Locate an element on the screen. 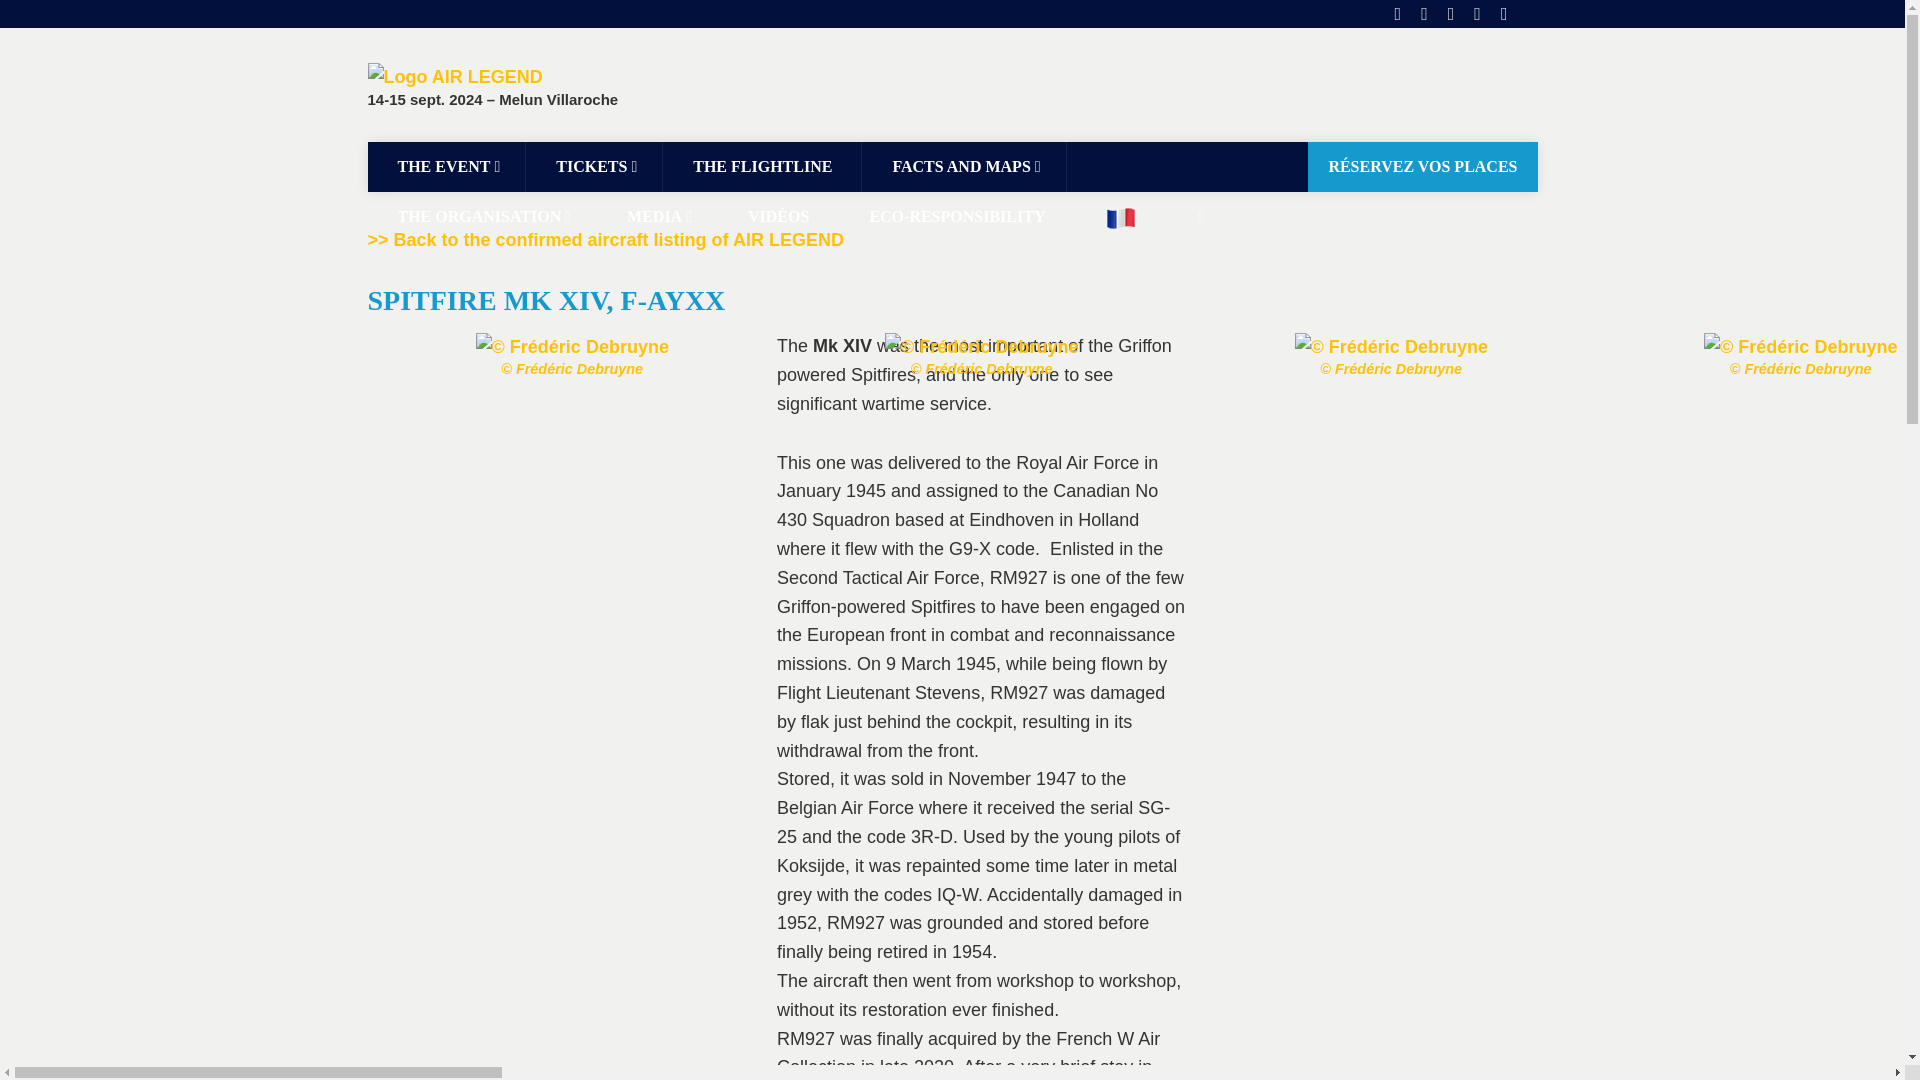  FACTS AND MAPS is located at coordinates (964, 166).